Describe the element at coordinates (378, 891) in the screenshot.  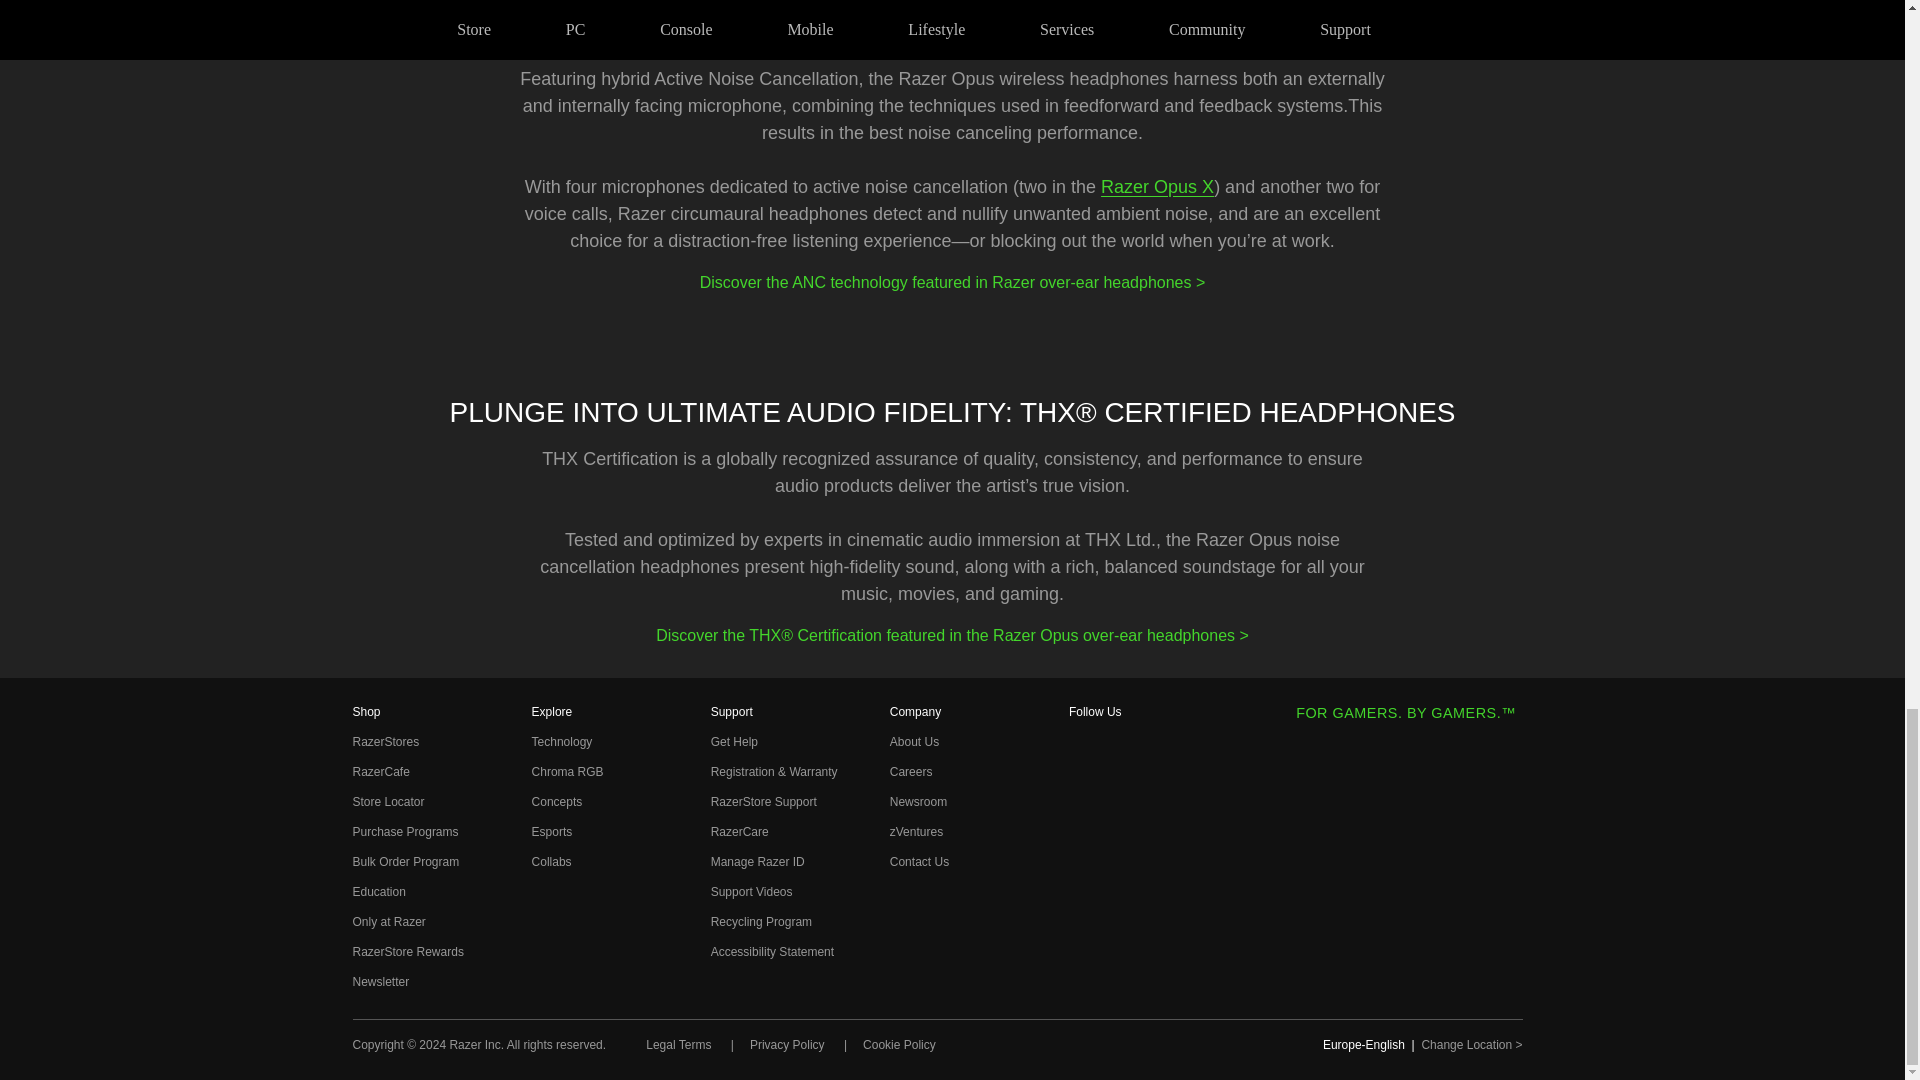
I see `Education` at that location.